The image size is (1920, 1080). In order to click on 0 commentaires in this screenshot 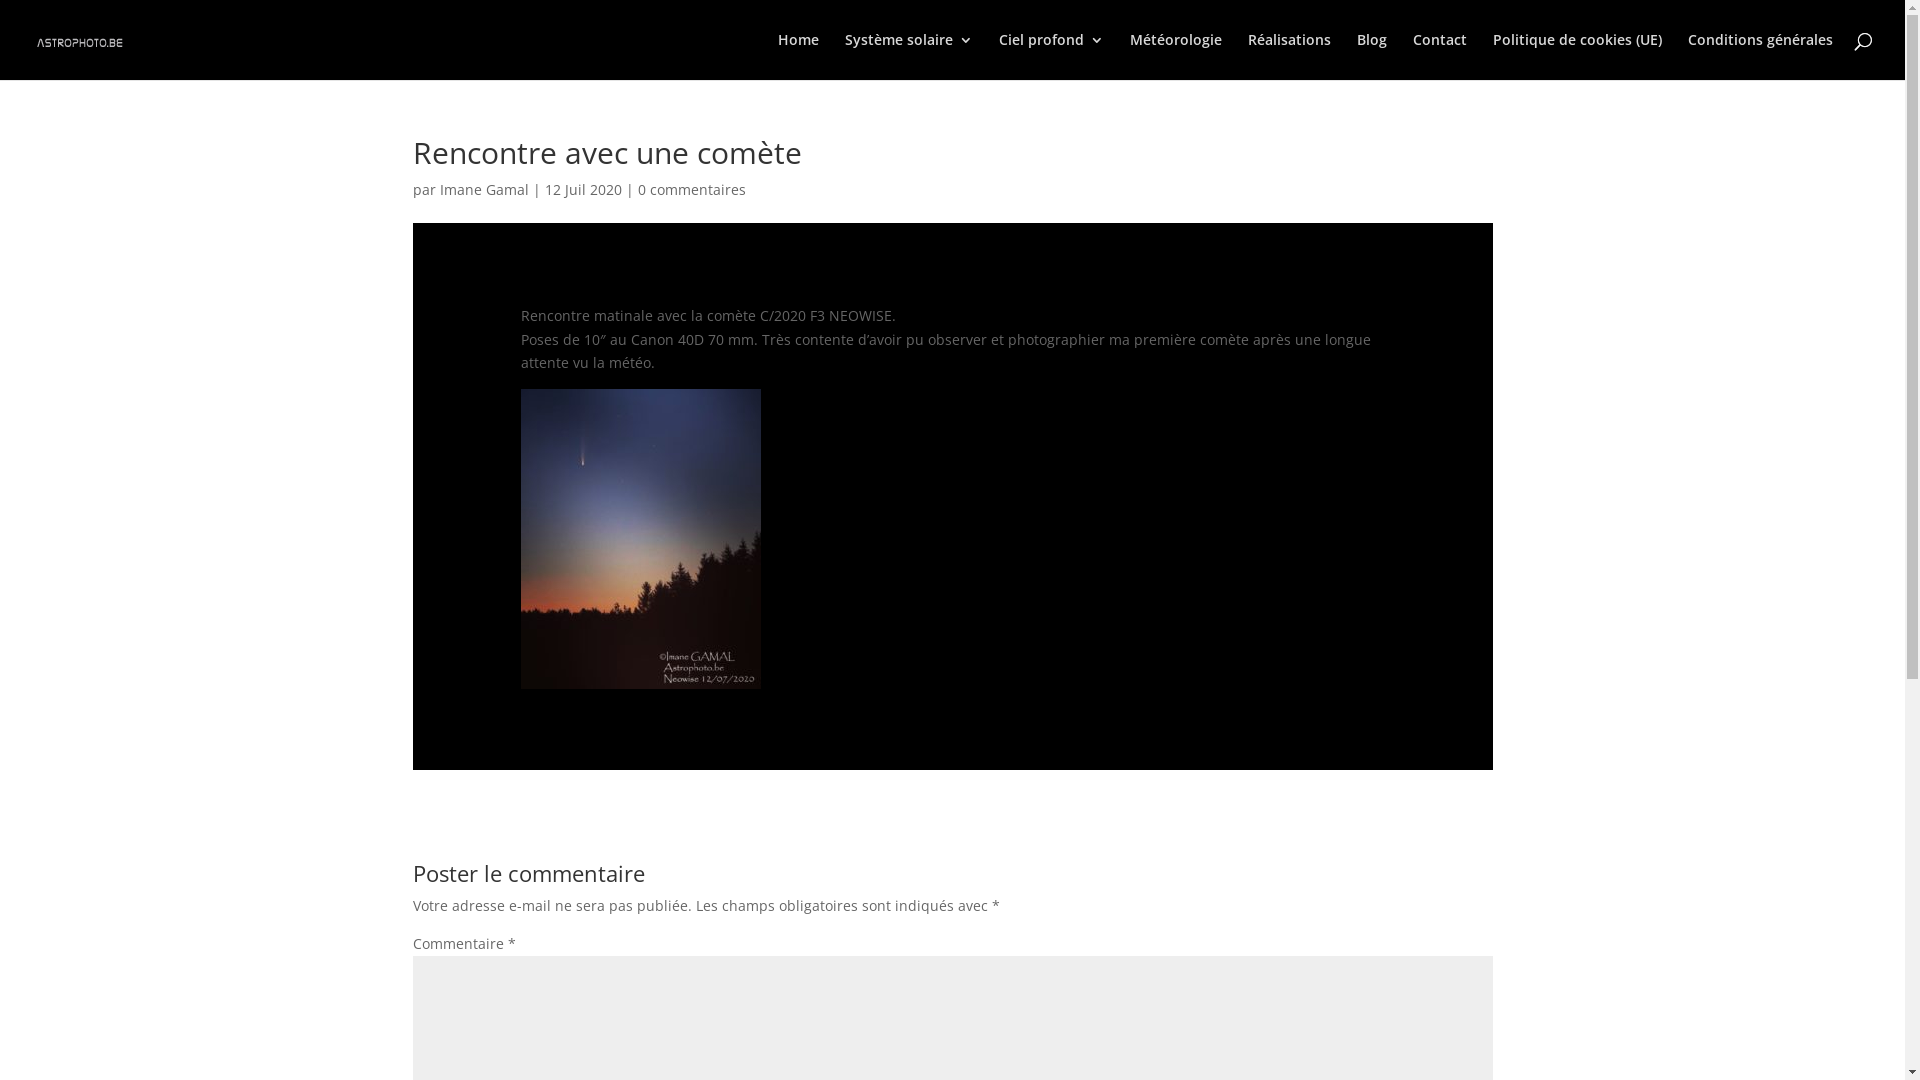, I will do `click(692, 190)`.